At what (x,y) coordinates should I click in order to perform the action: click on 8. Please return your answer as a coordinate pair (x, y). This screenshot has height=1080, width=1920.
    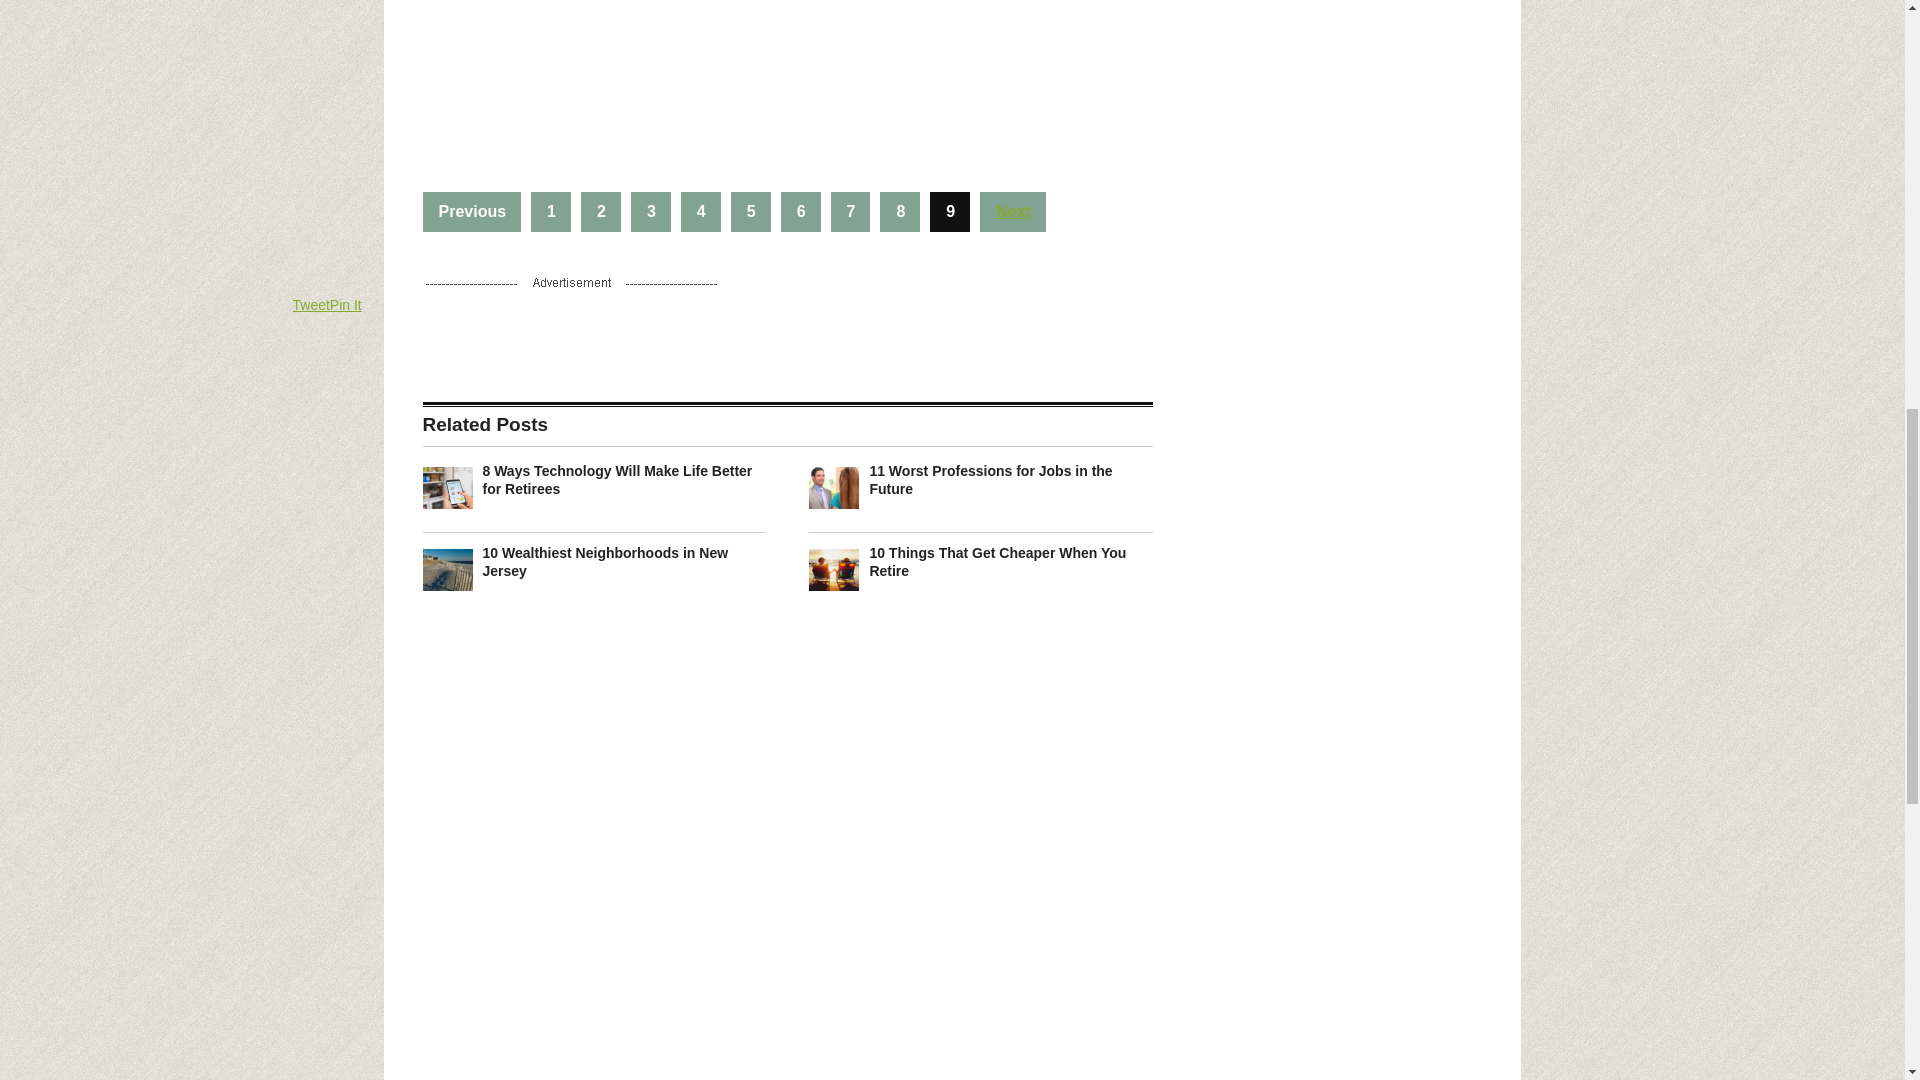
    Looking at the image, I should click on (899, 212).